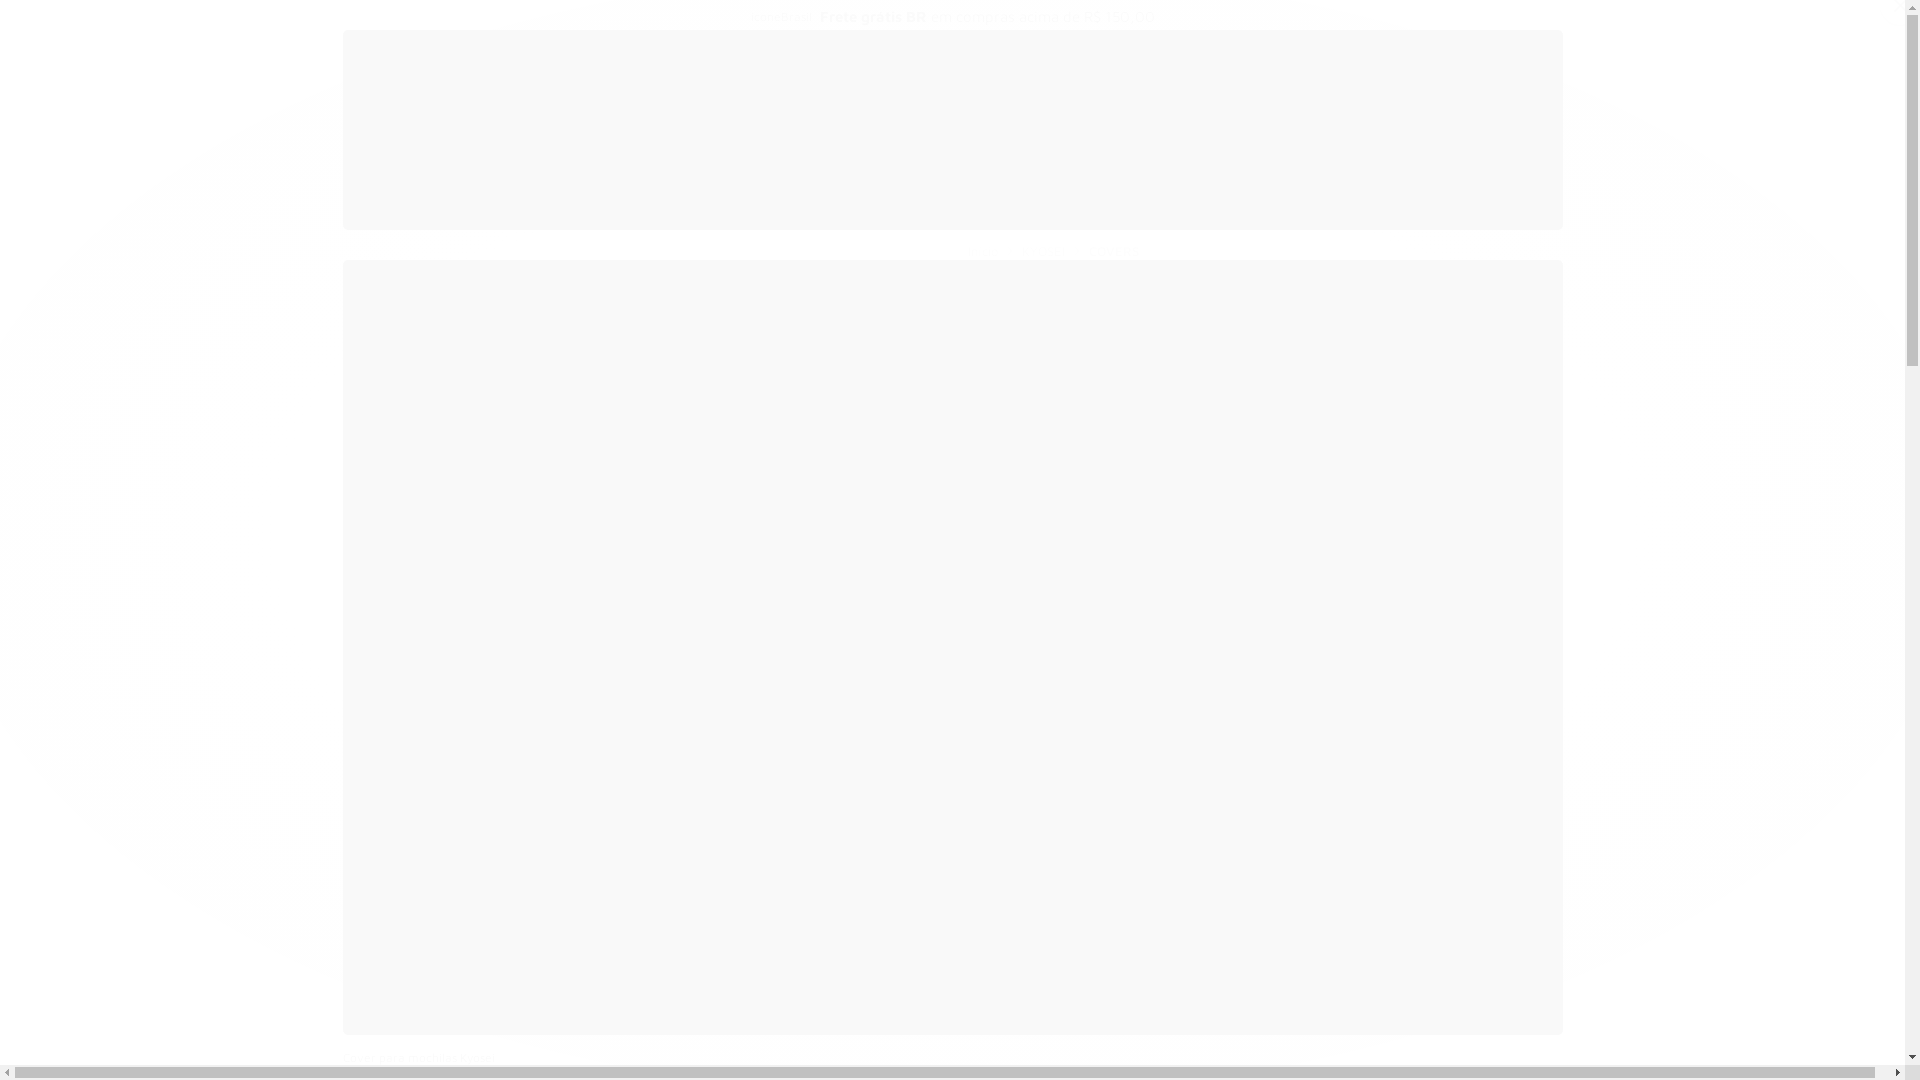 This screenshot has width=1920, height=1080. Describe the element at coordinates (818, 995) in the screenshot. I see `2F Pocket Cores - Cover para mochilas Kyosei - Imagem 5` at that location.